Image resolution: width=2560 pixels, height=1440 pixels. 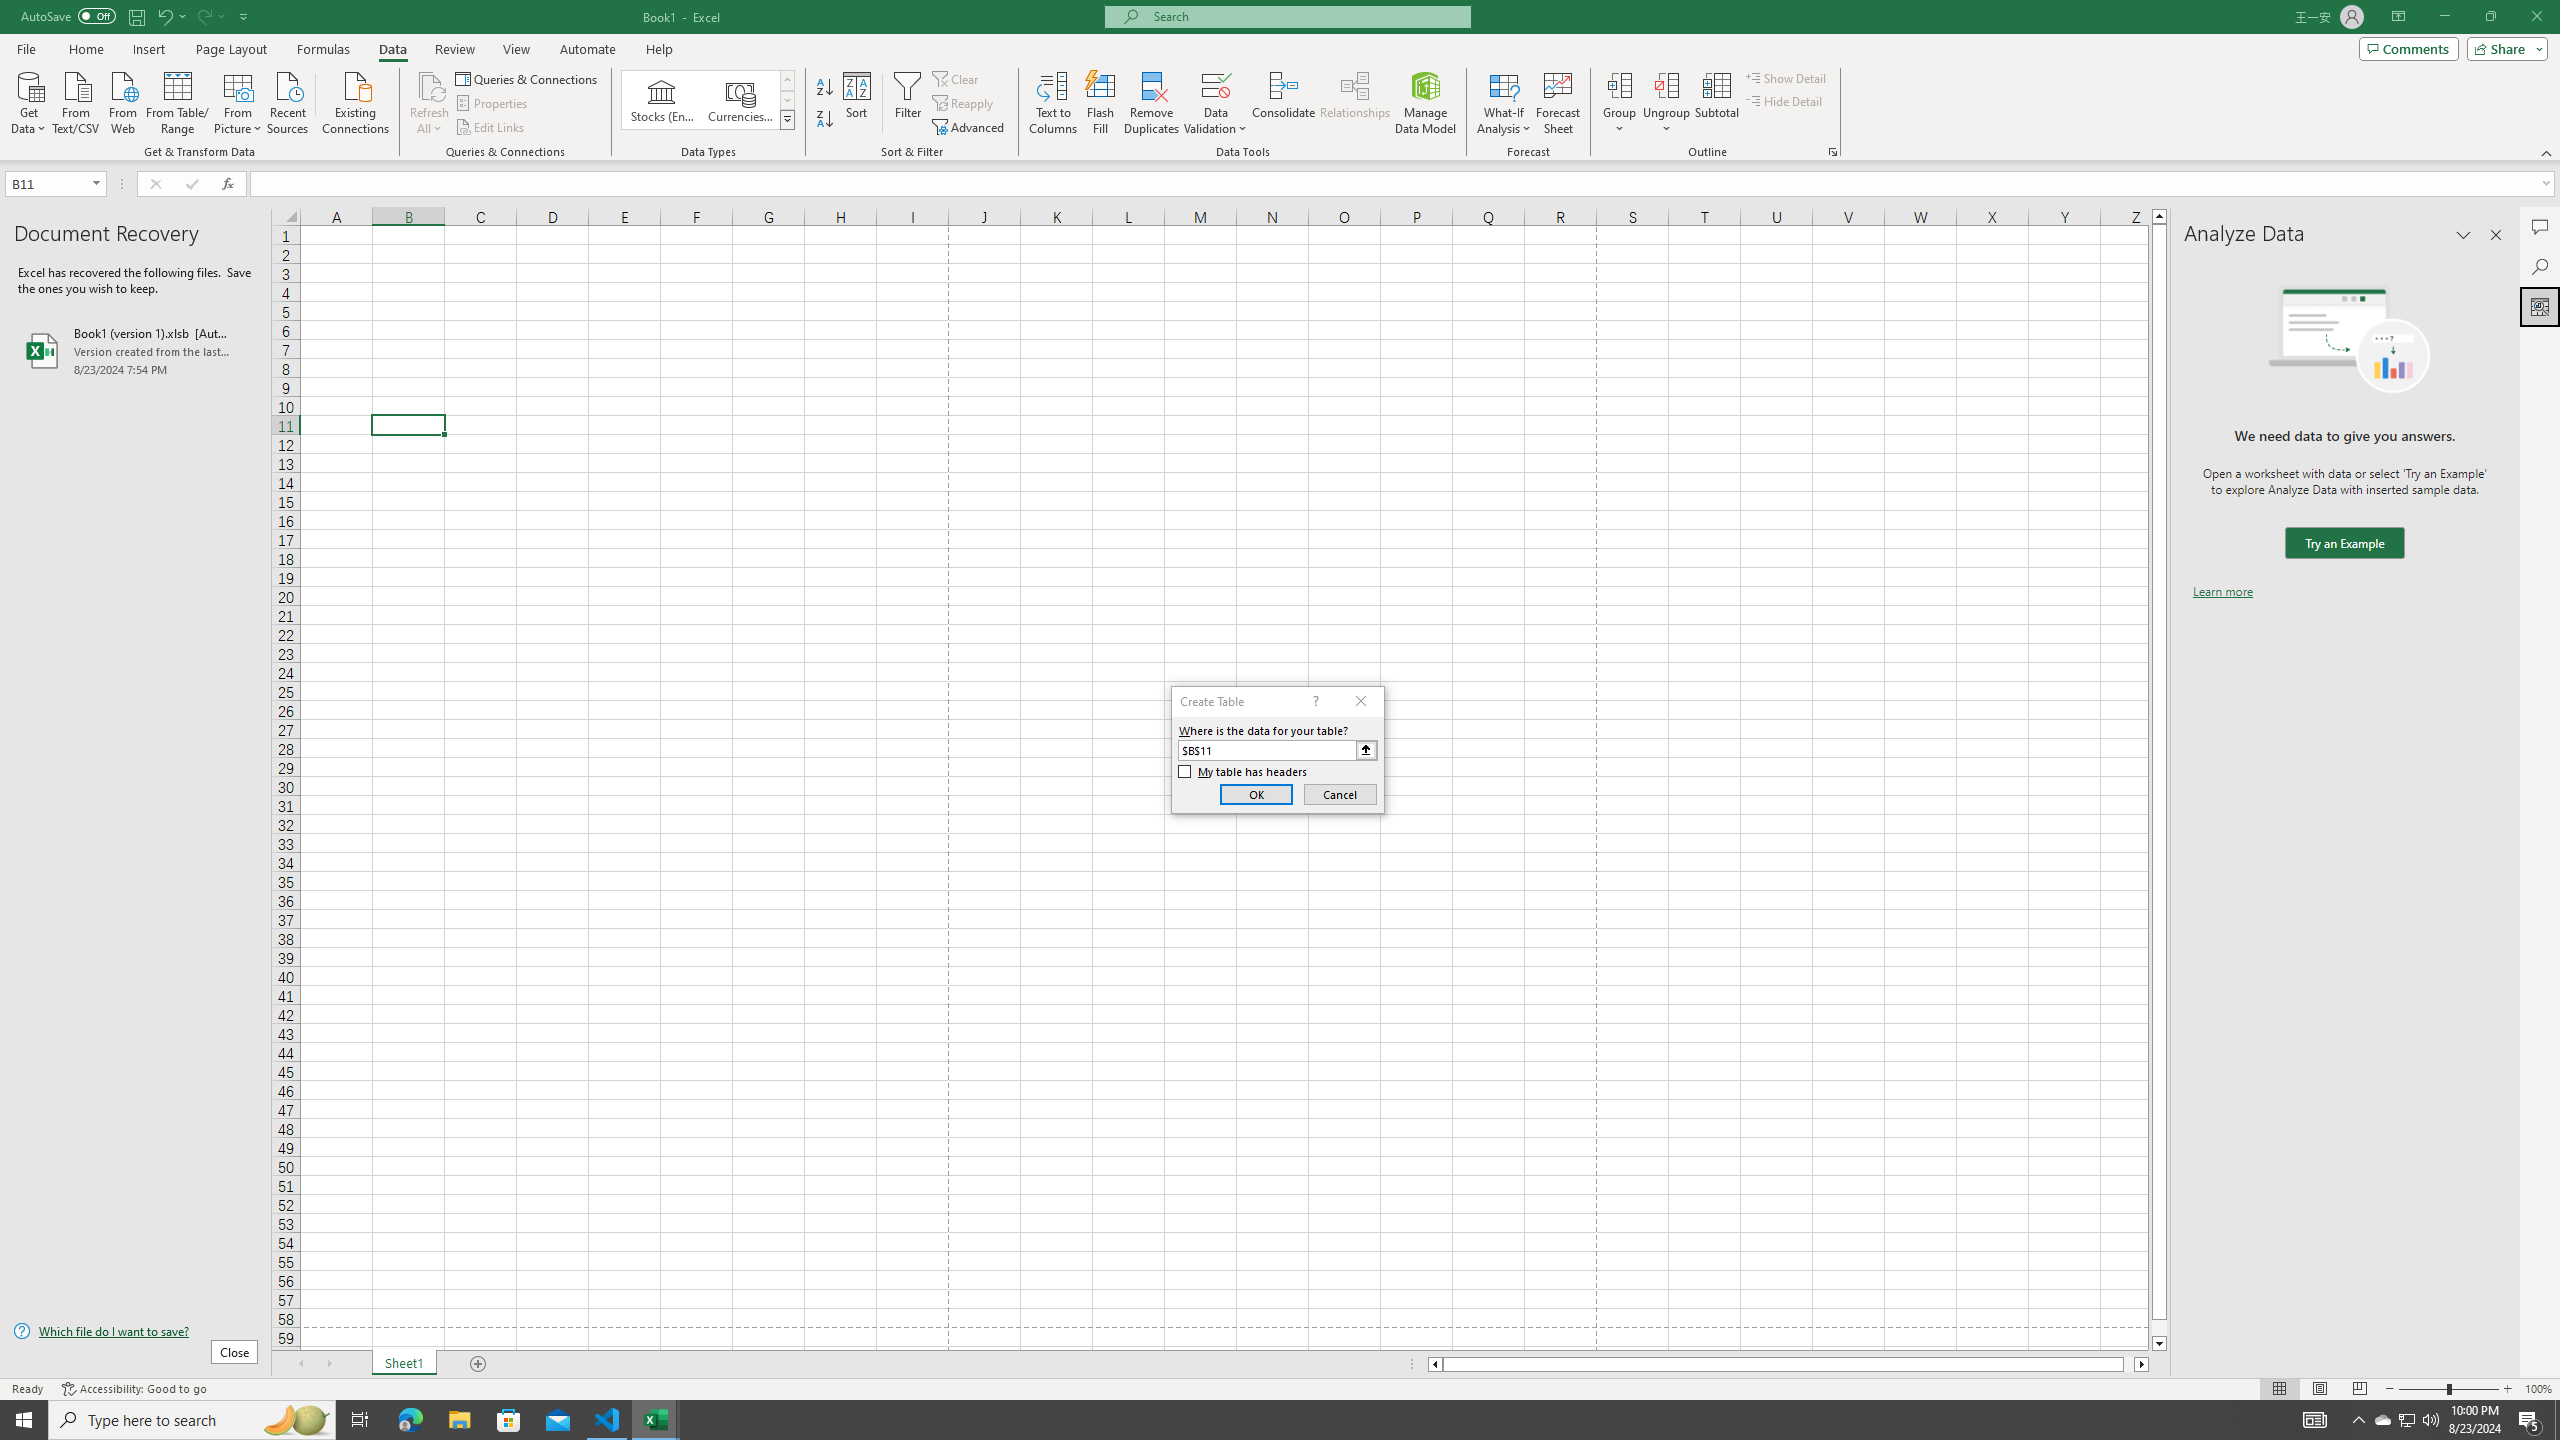 What do you see at coordinates (787, 120) in the screenshot?
I see `Class: NetUIImage` at bounding box center [787, 120].